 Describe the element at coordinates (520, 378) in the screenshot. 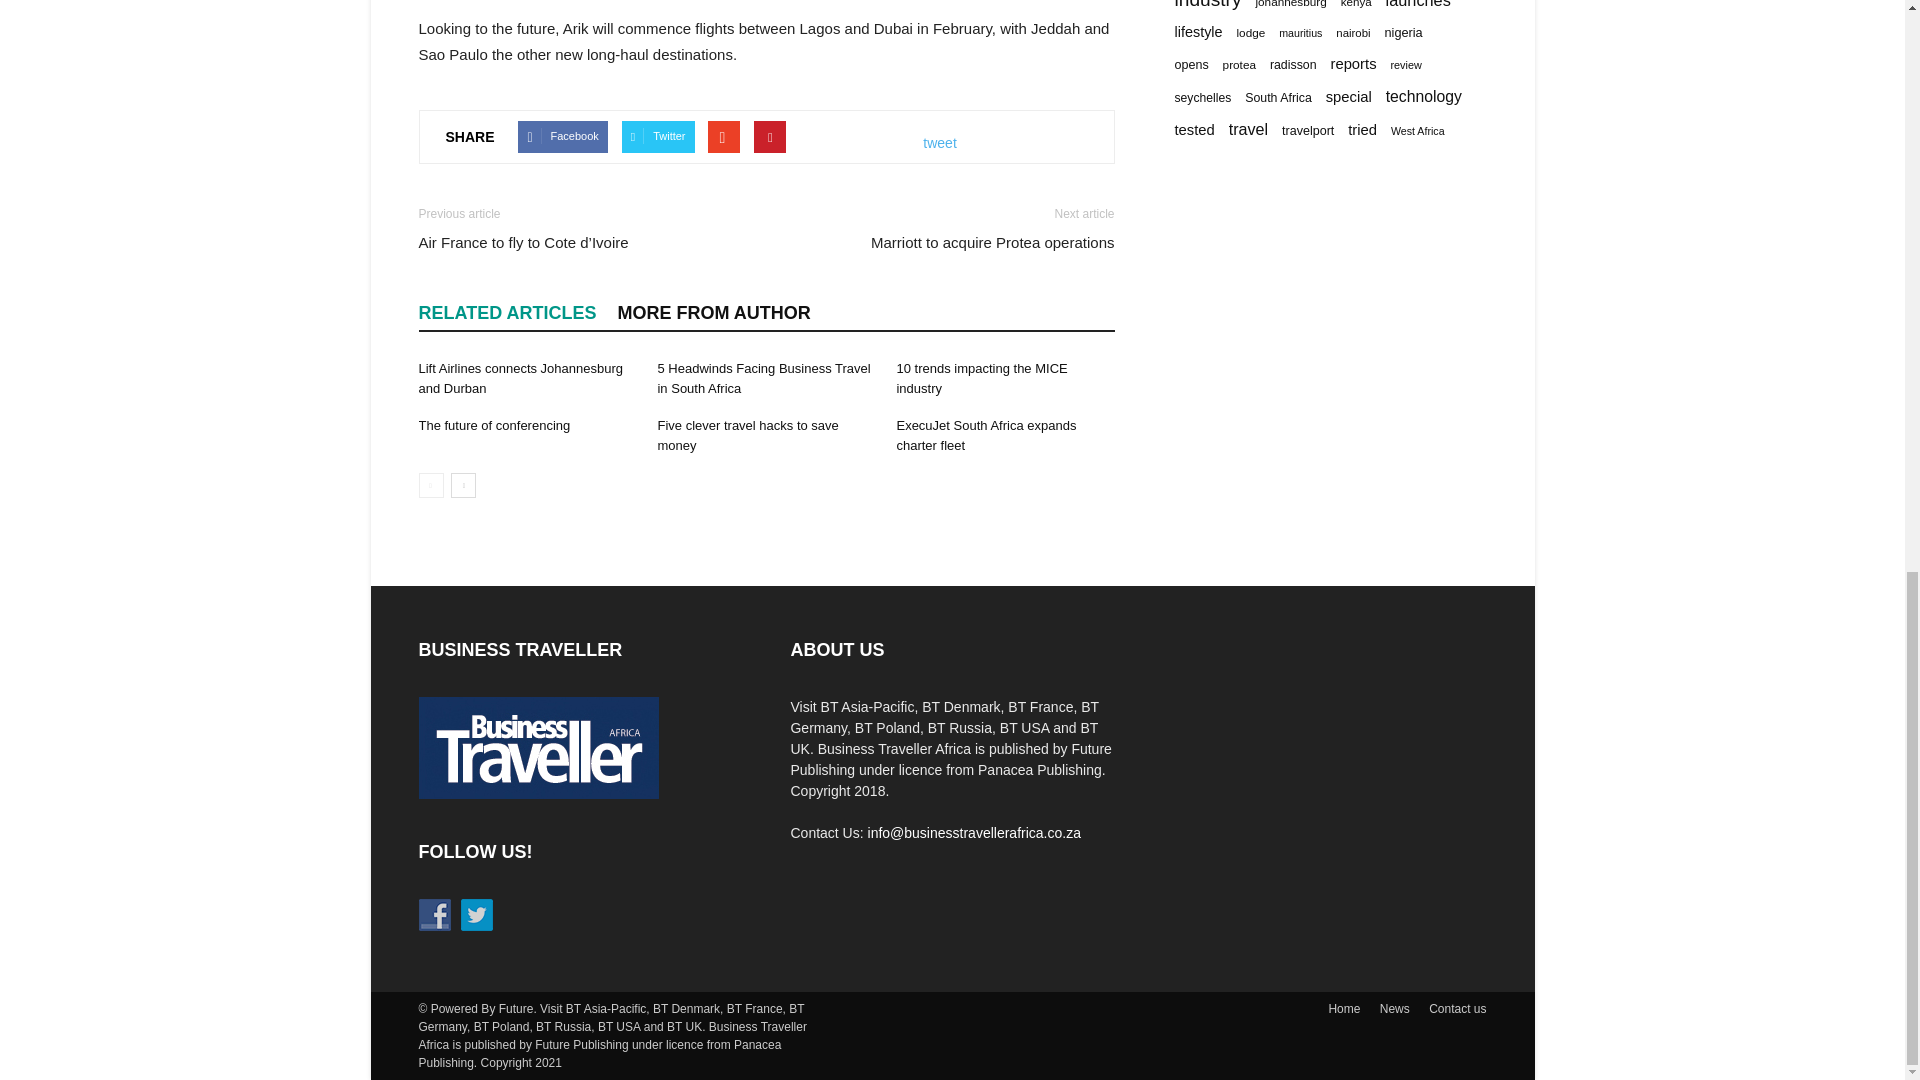

I see `Lift Airlines connects Johannesburg and Durban` at that location.